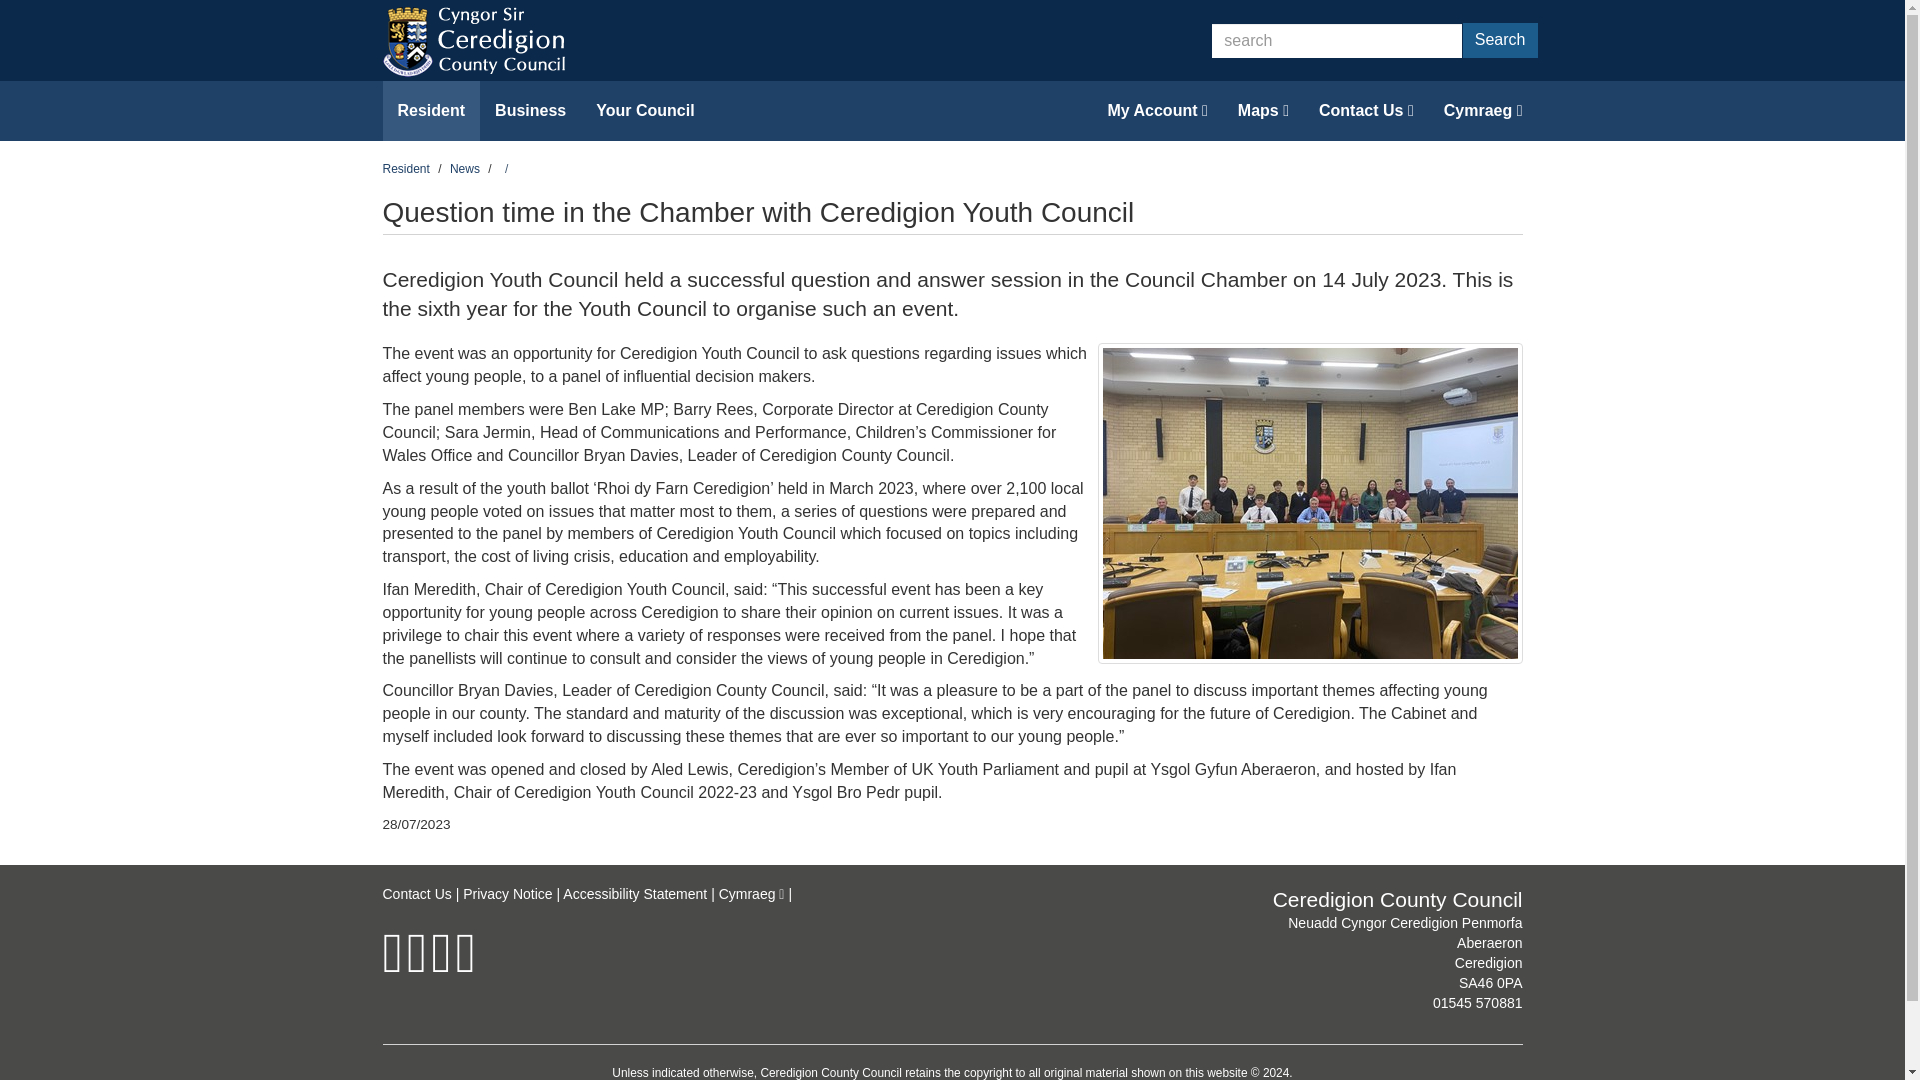 This screenshot has width=1920, height=1080. What do you see at coordinates (416, 967) in the screenshot?
I see `Twitter` at bounding box center [416, 967].